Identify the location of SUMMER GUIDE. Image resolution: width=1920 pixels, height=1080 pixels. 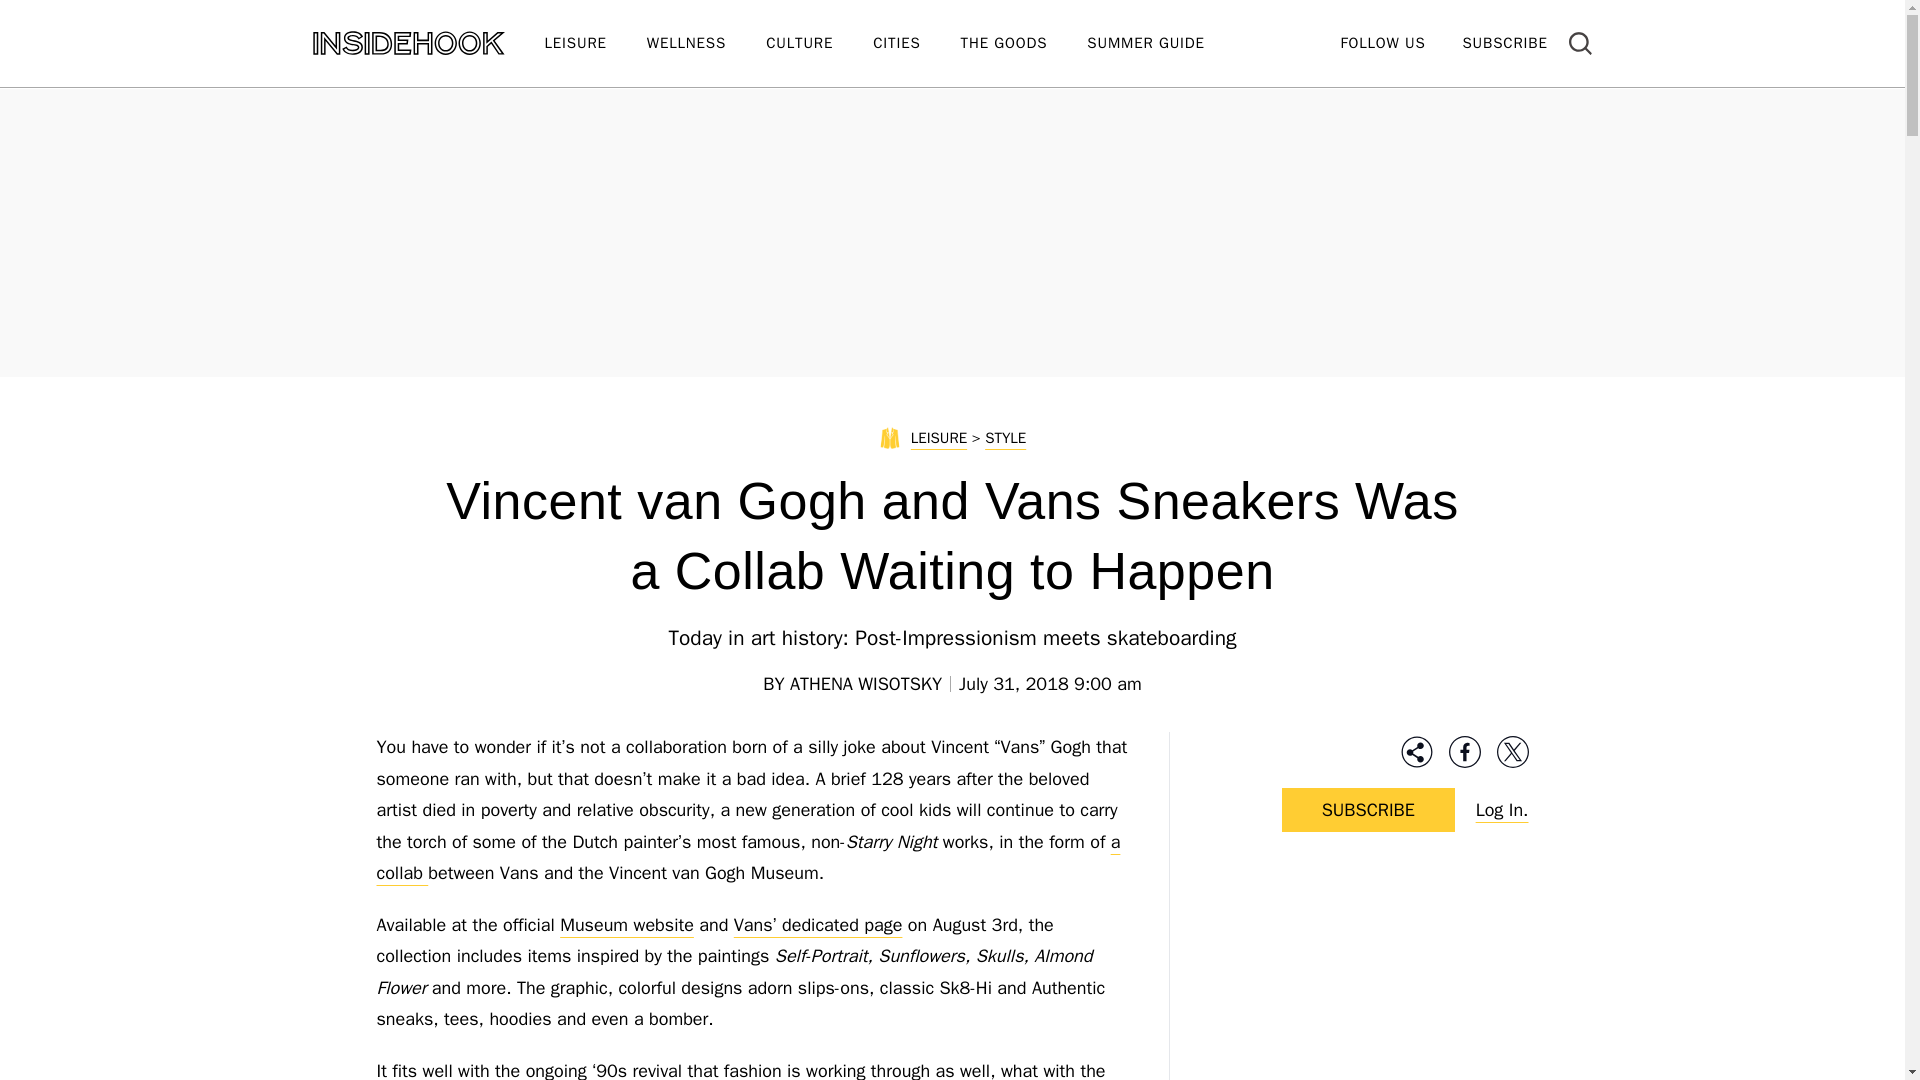
(1165, 44).